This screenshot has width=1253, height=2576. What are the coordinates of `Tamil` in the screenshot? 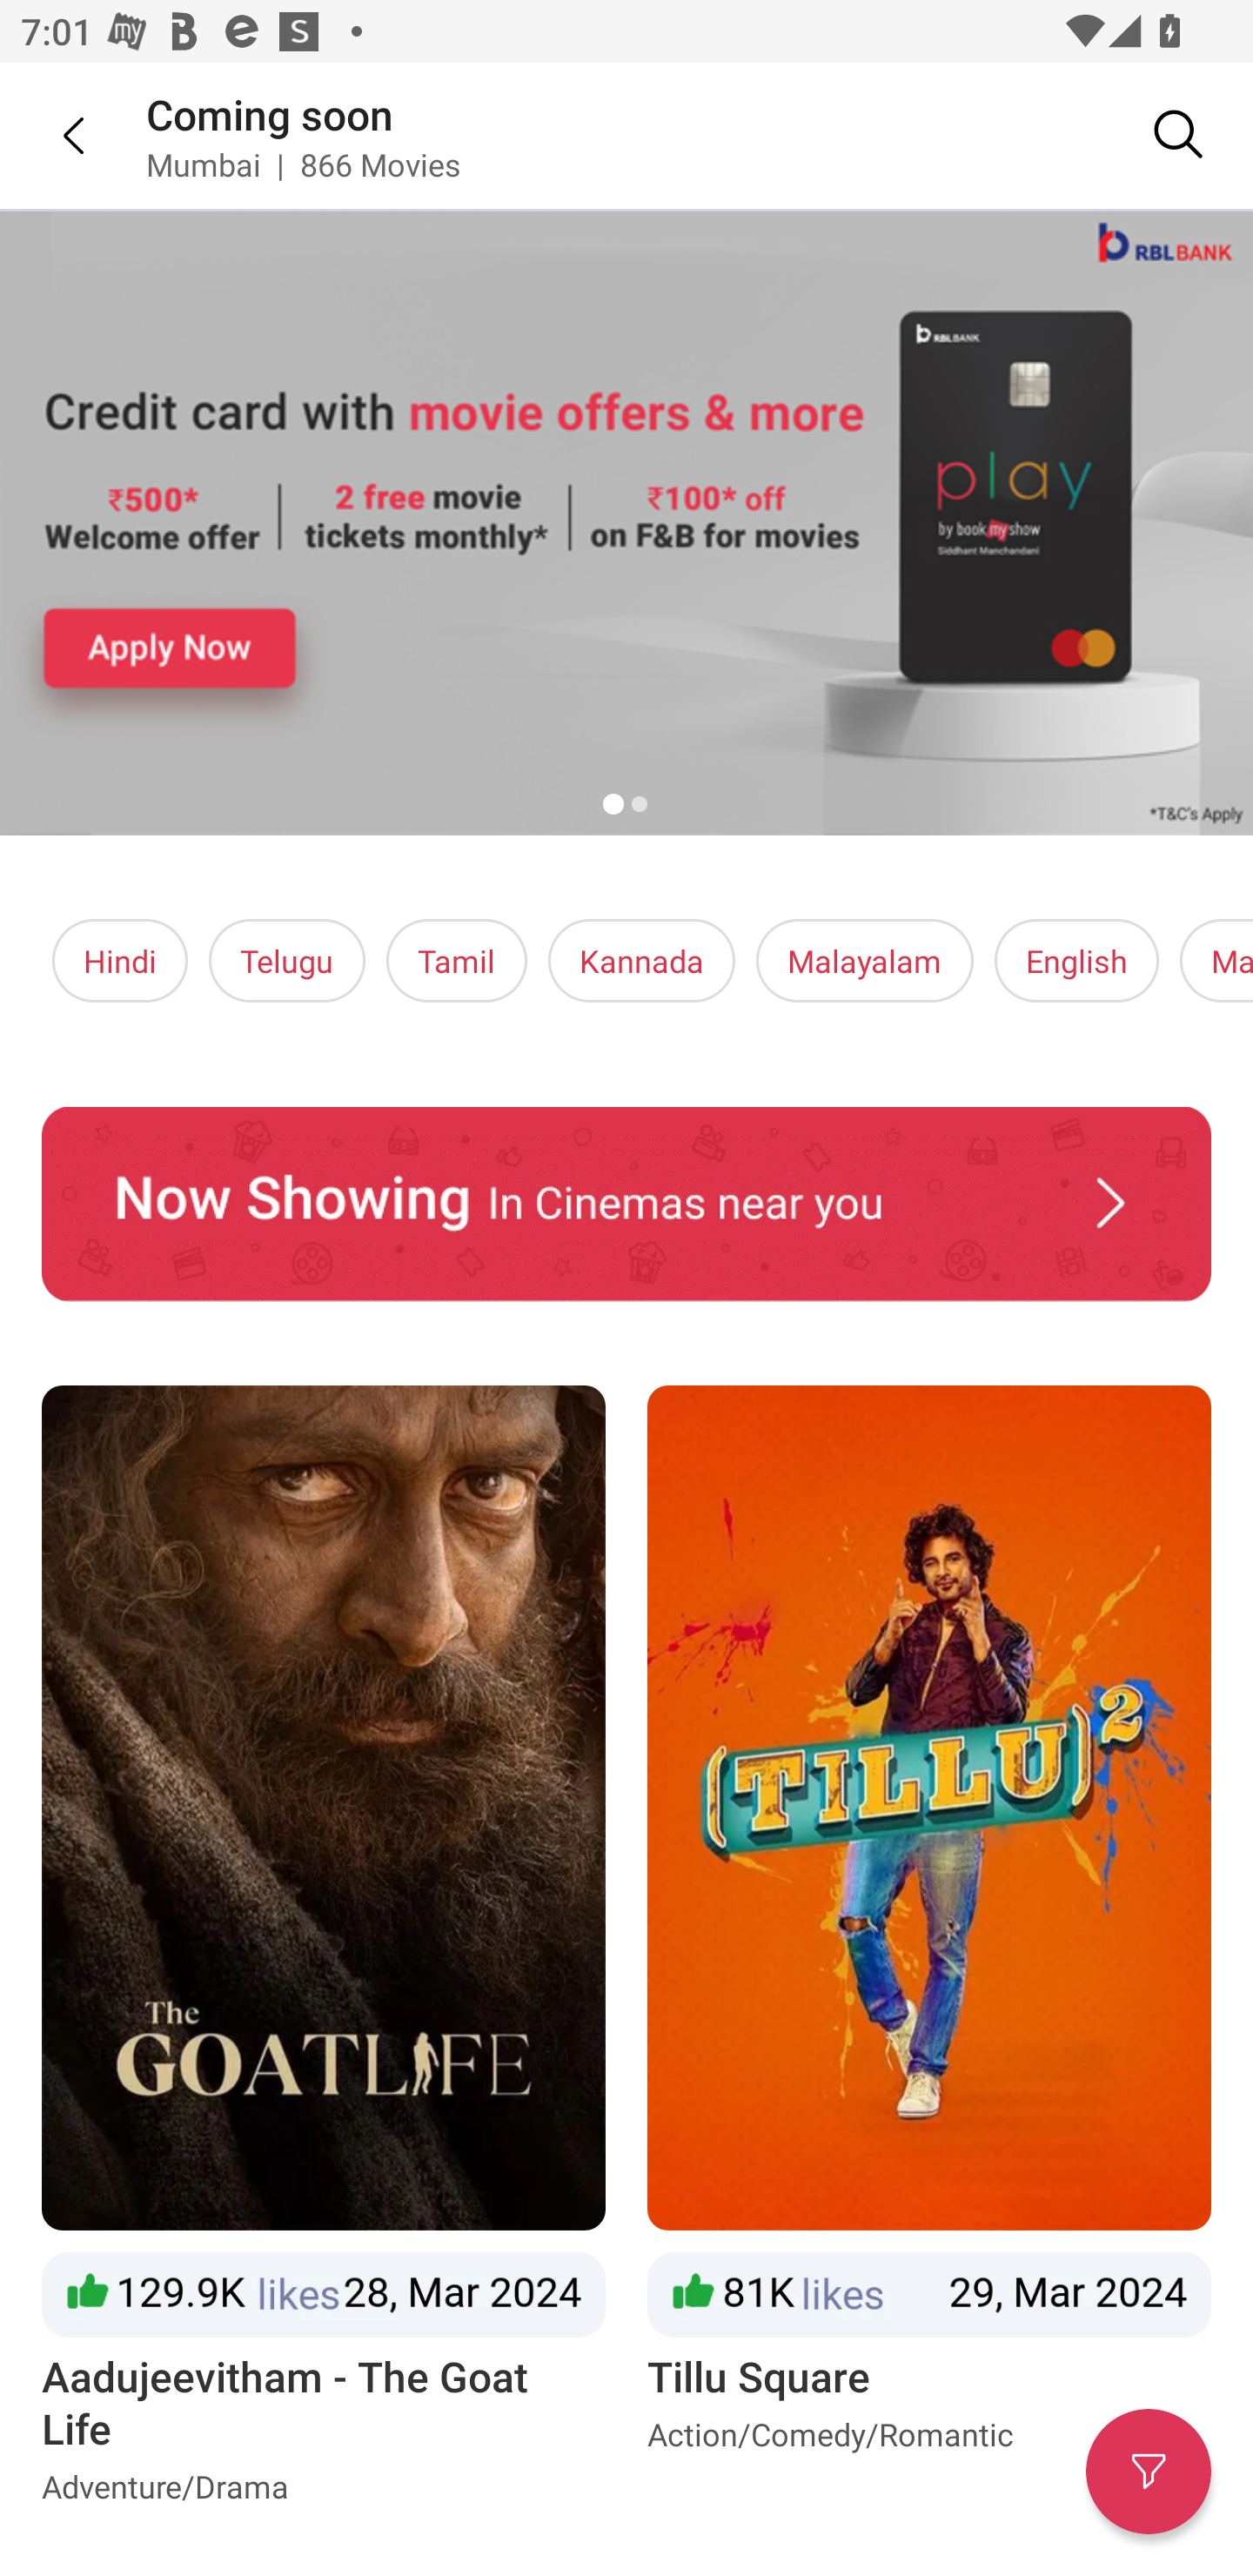 It's located at (456, 961).